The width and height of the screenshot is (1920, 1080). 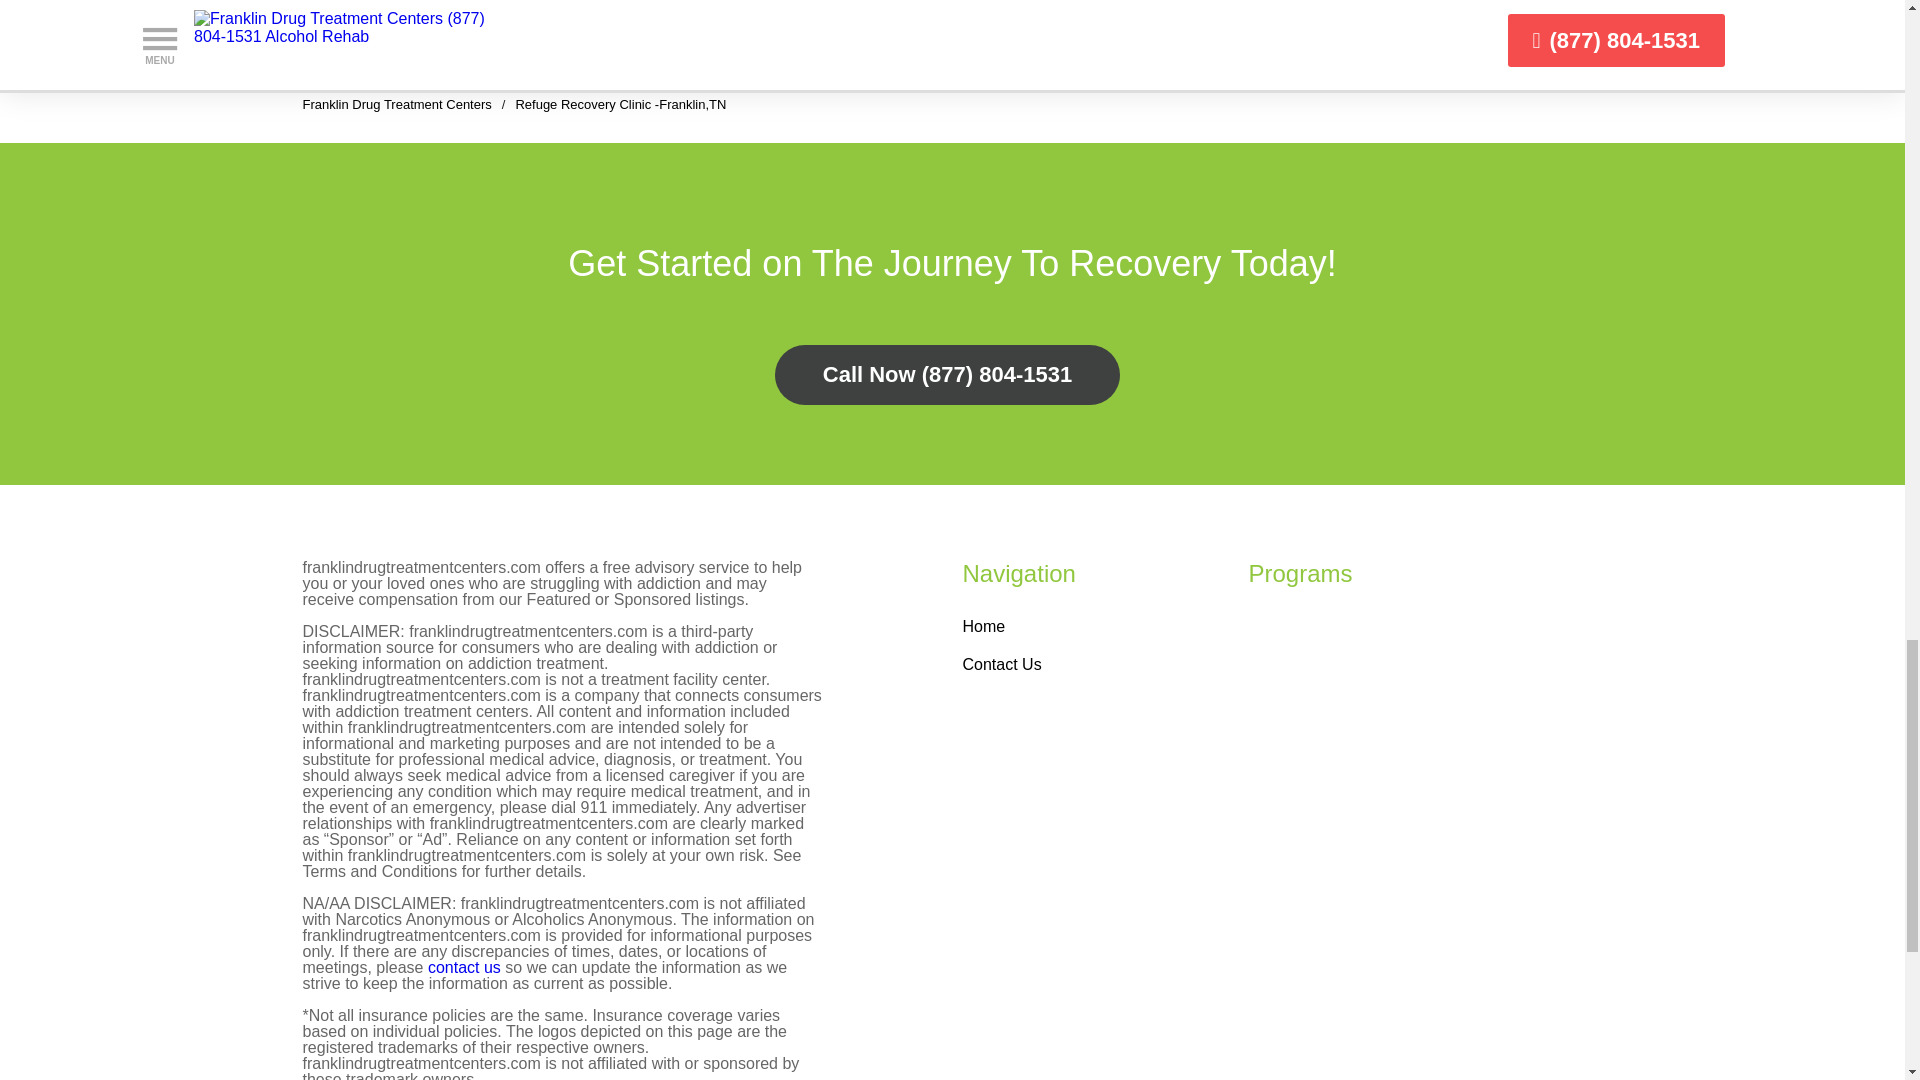 I want to click on American Express, so click(x=724, y=24).